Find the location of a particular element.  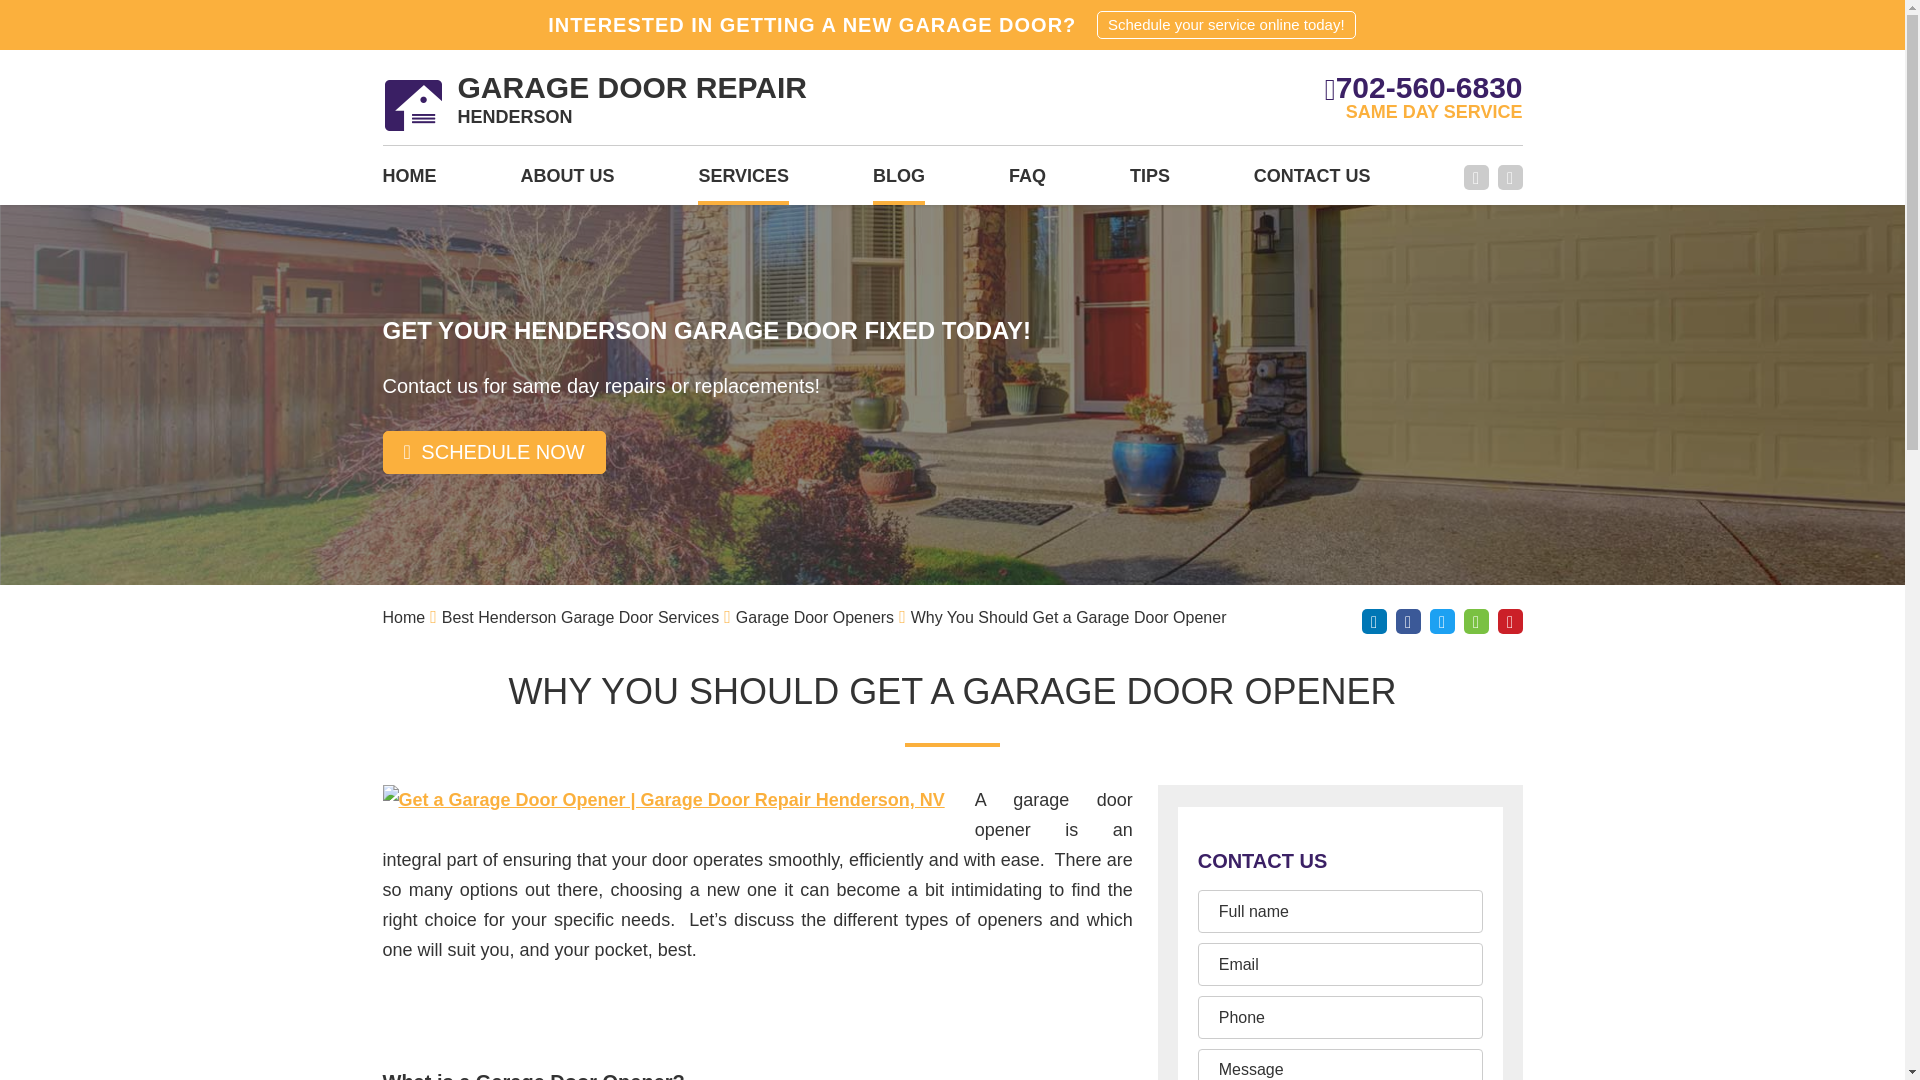

SERVICES is located at coordinates (744, 182).